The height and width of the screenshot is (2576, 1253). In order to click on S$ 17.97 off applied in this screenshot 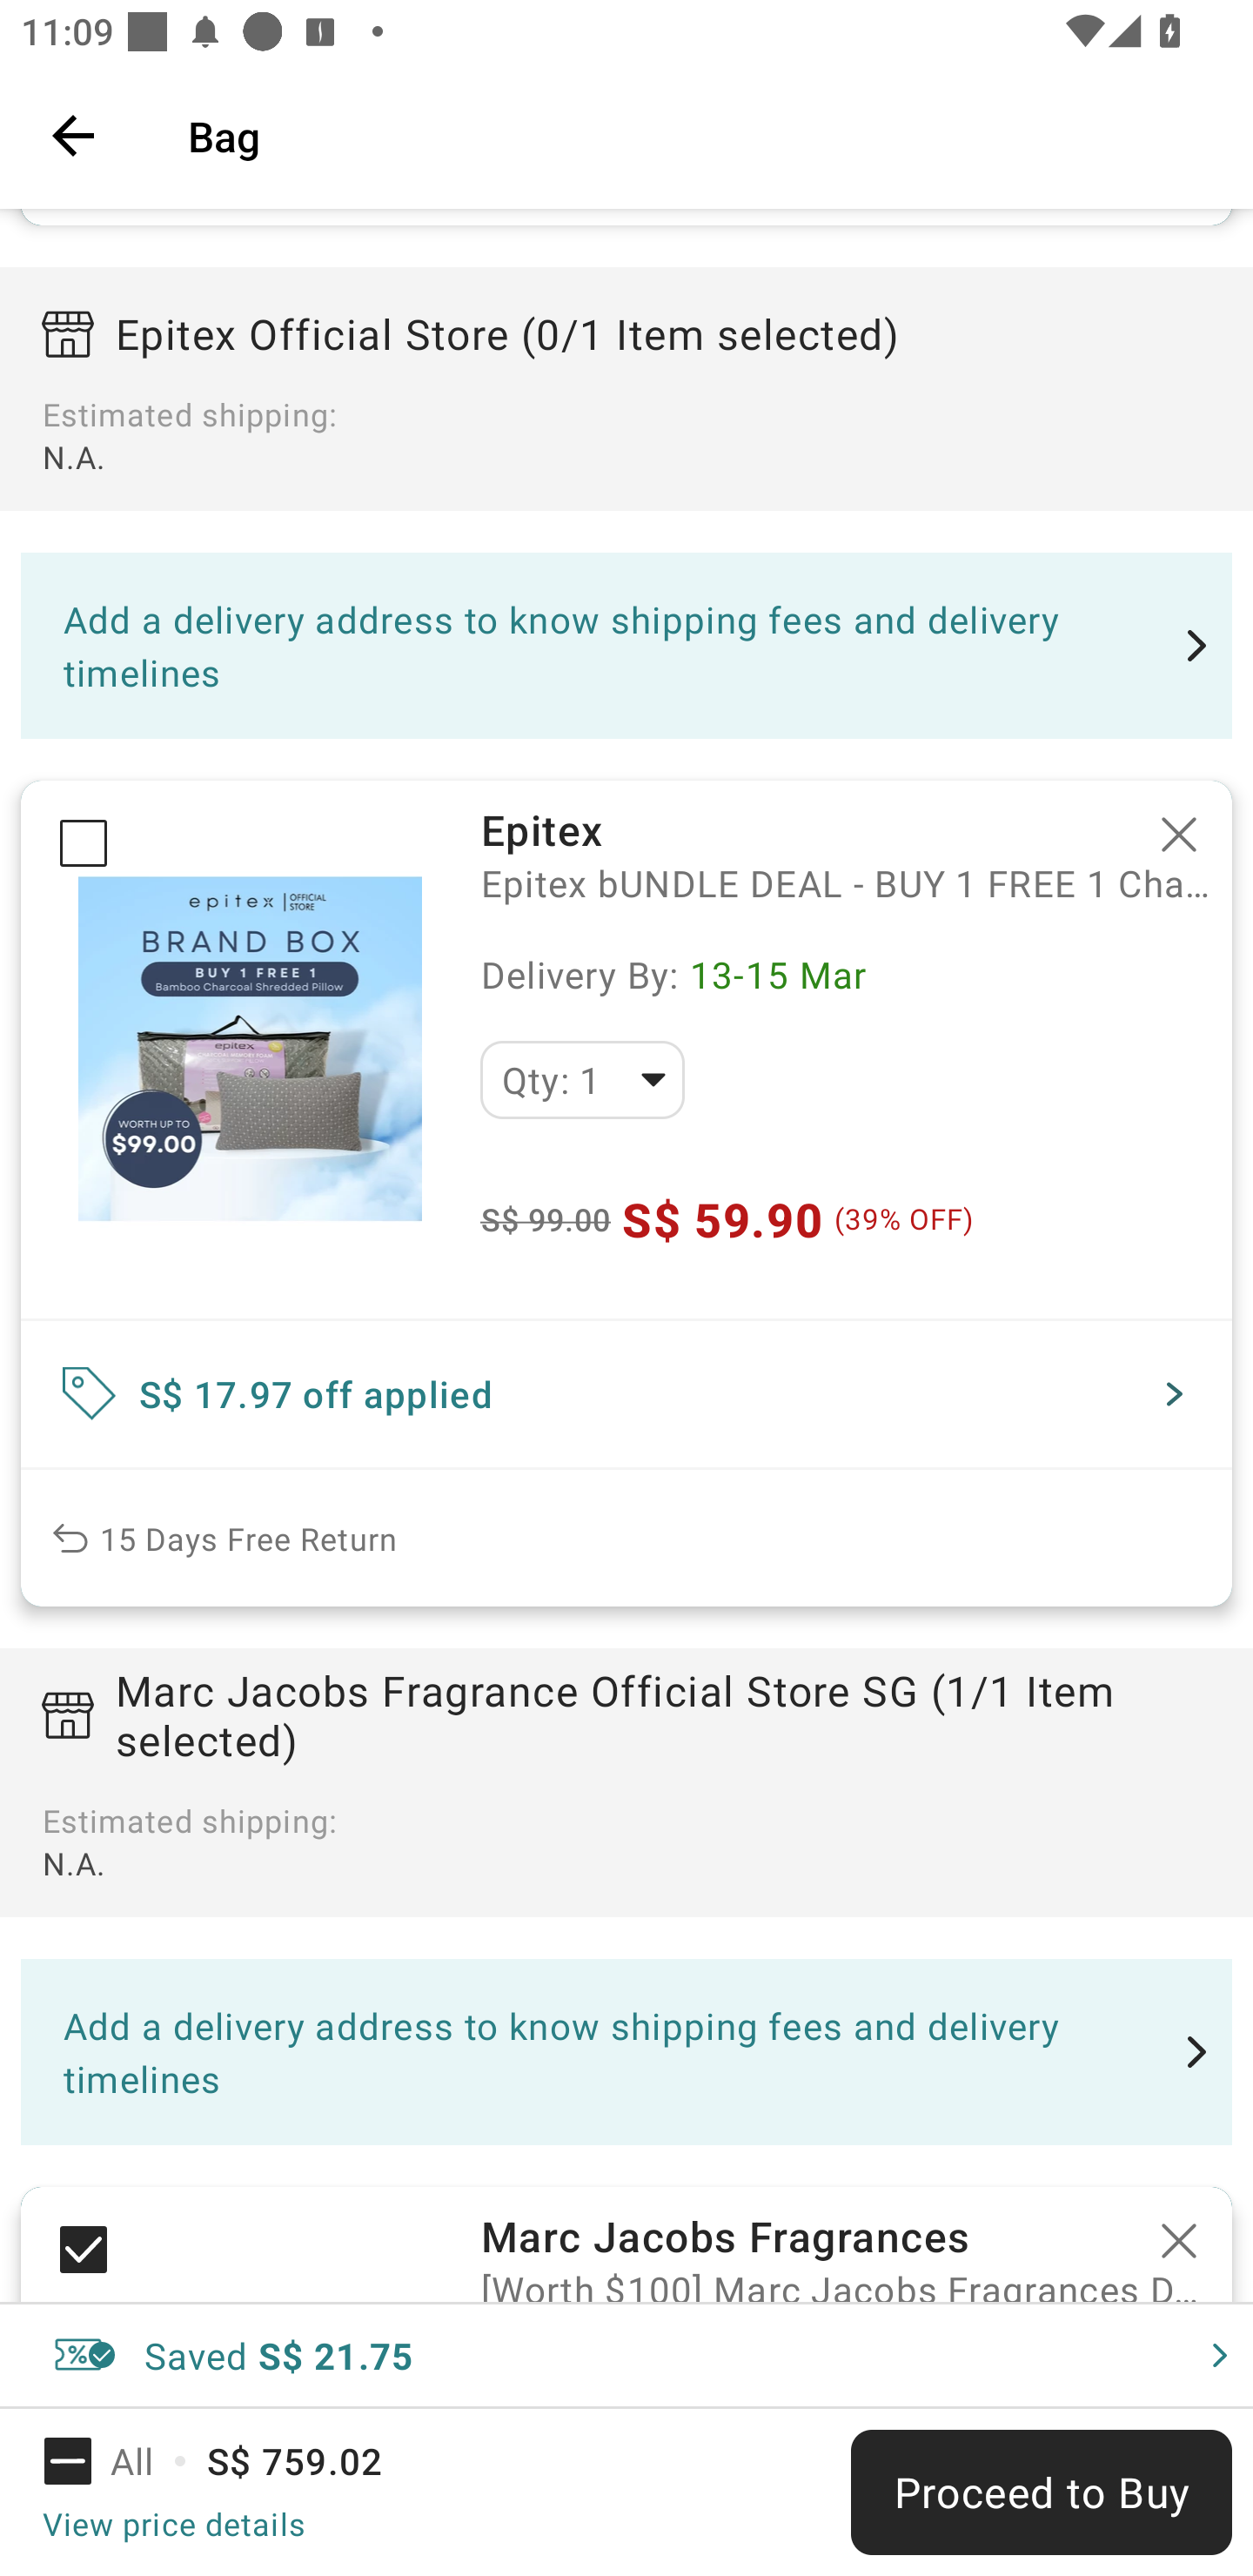, I will do `click(626, 1394)`.